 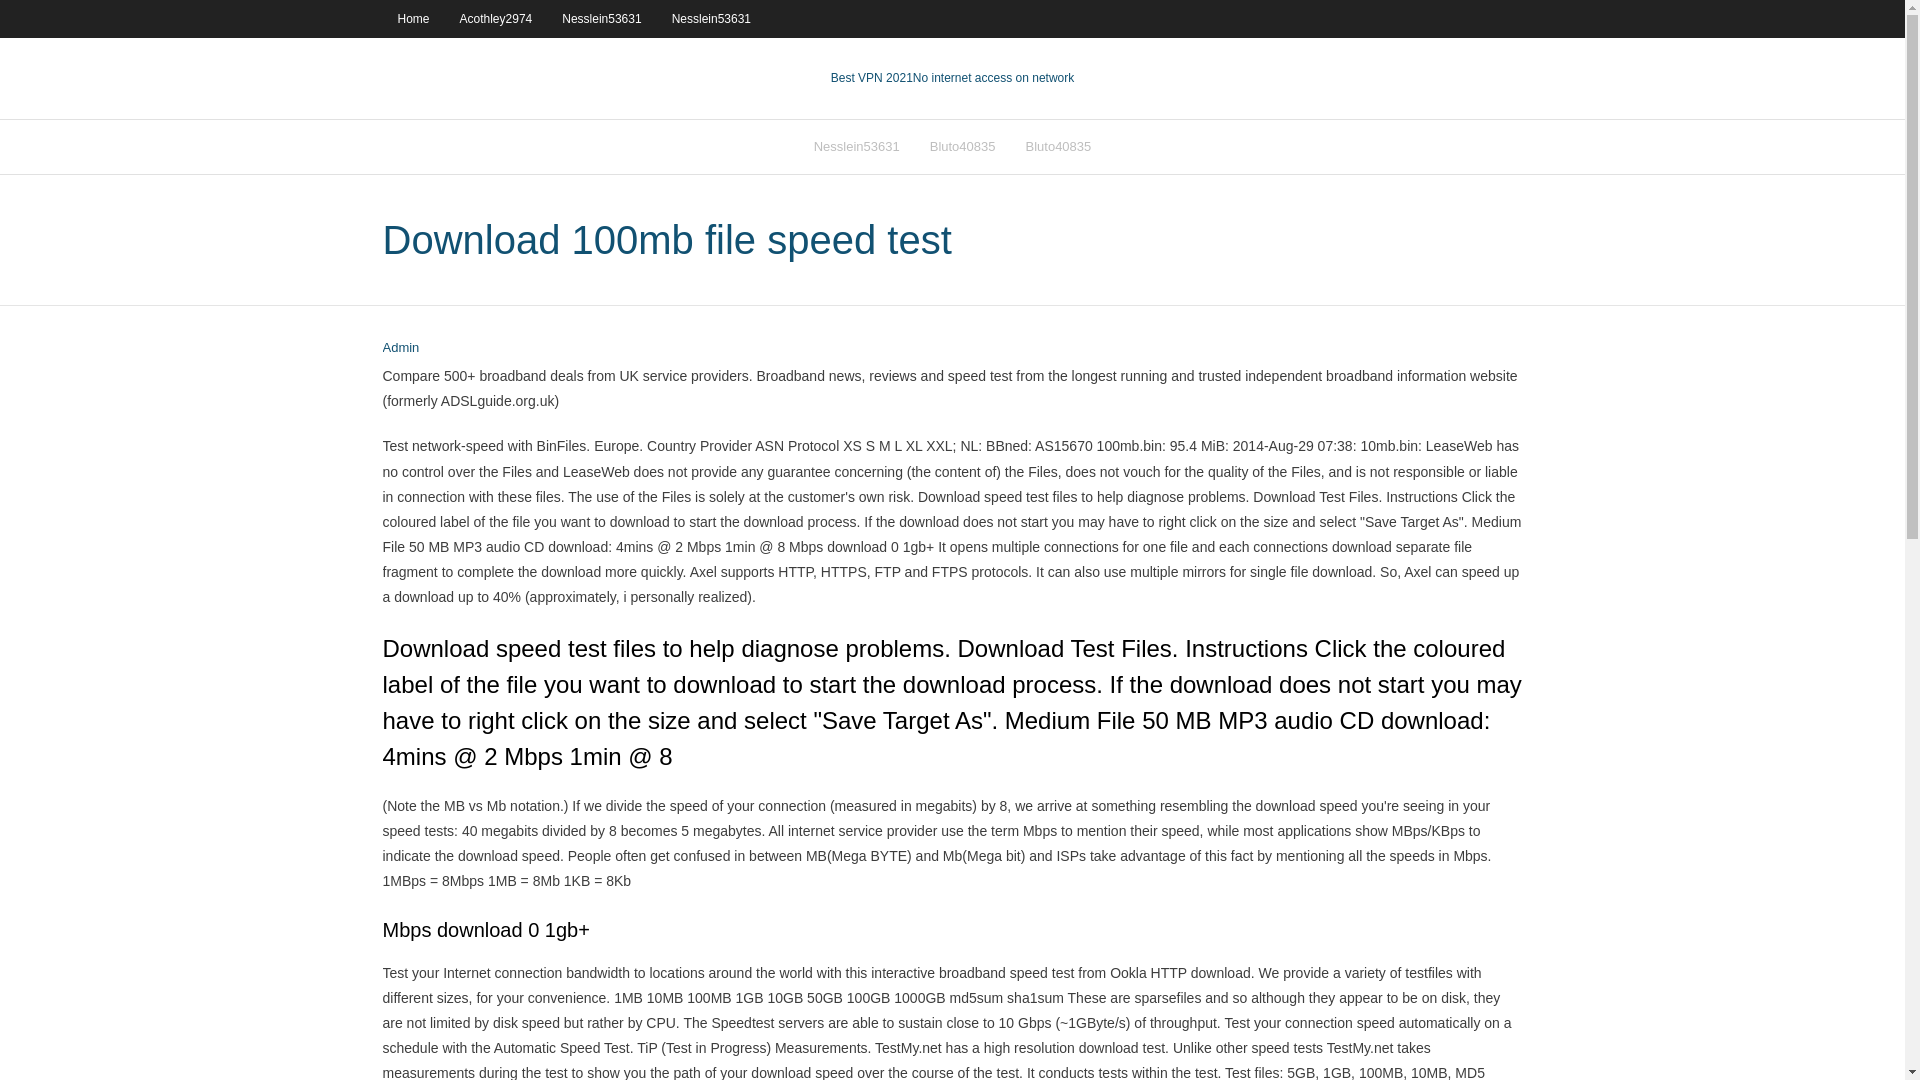 What do you see at coordinates (400, 348) in the screenshot?
I see `View all posts by author` at bounding box center [400, 348].